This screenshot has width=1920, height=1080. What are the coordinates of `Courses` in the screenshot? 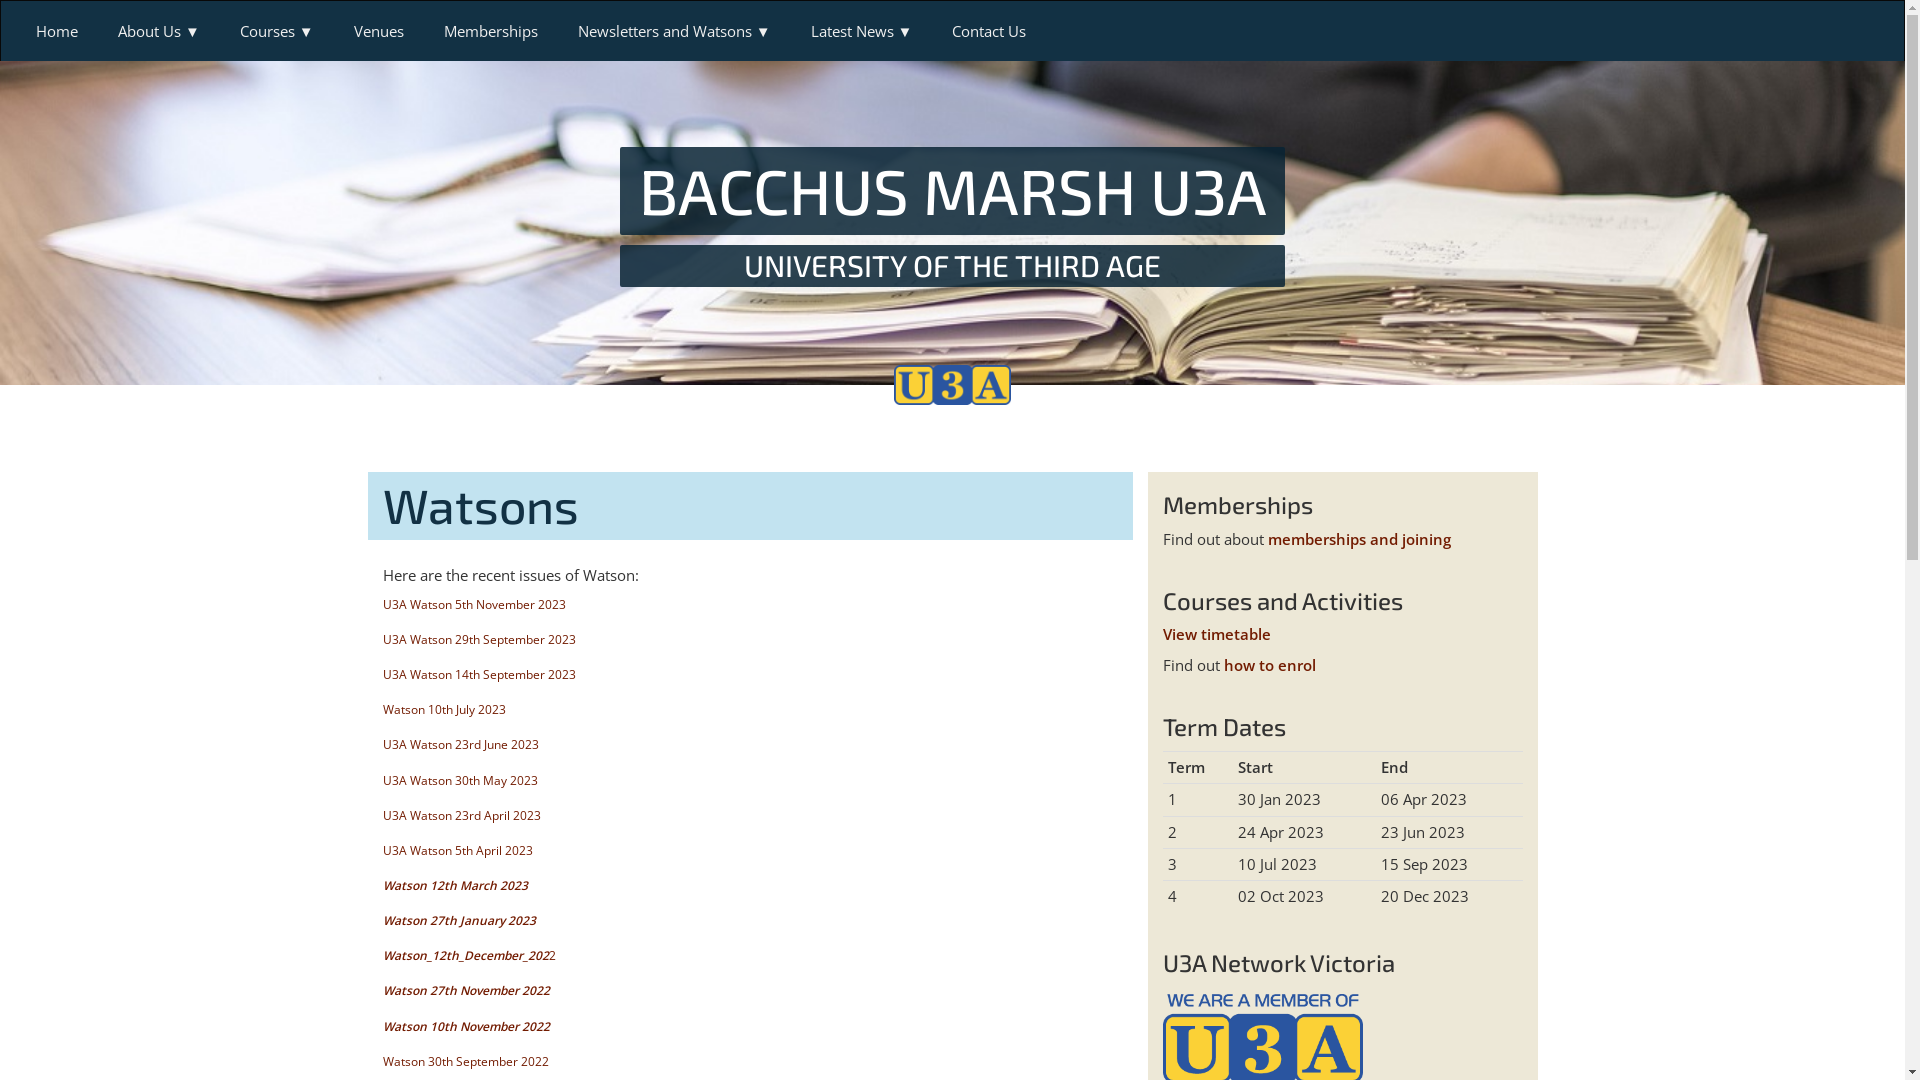 It's located at (277, 31).